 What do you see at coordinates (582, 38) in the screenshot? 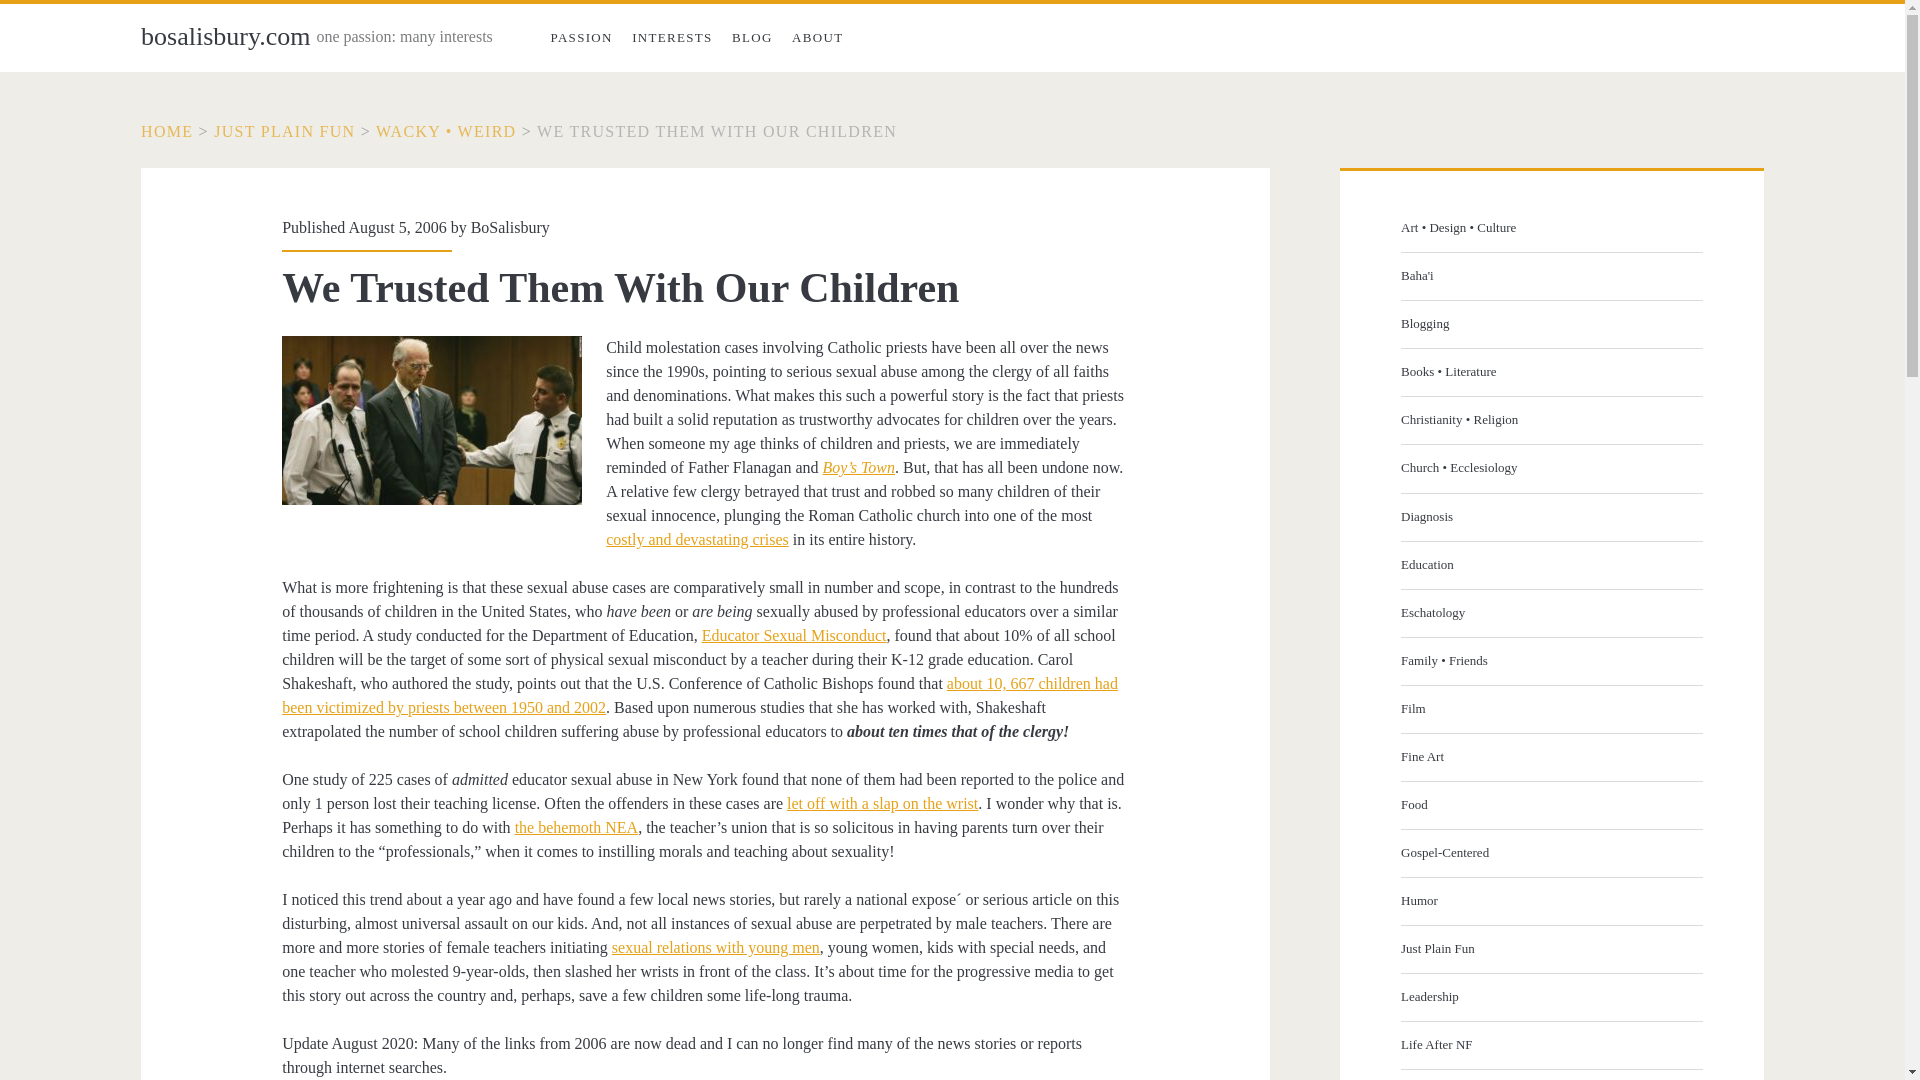
I see `PASSION` at bounding box center [582, 38].